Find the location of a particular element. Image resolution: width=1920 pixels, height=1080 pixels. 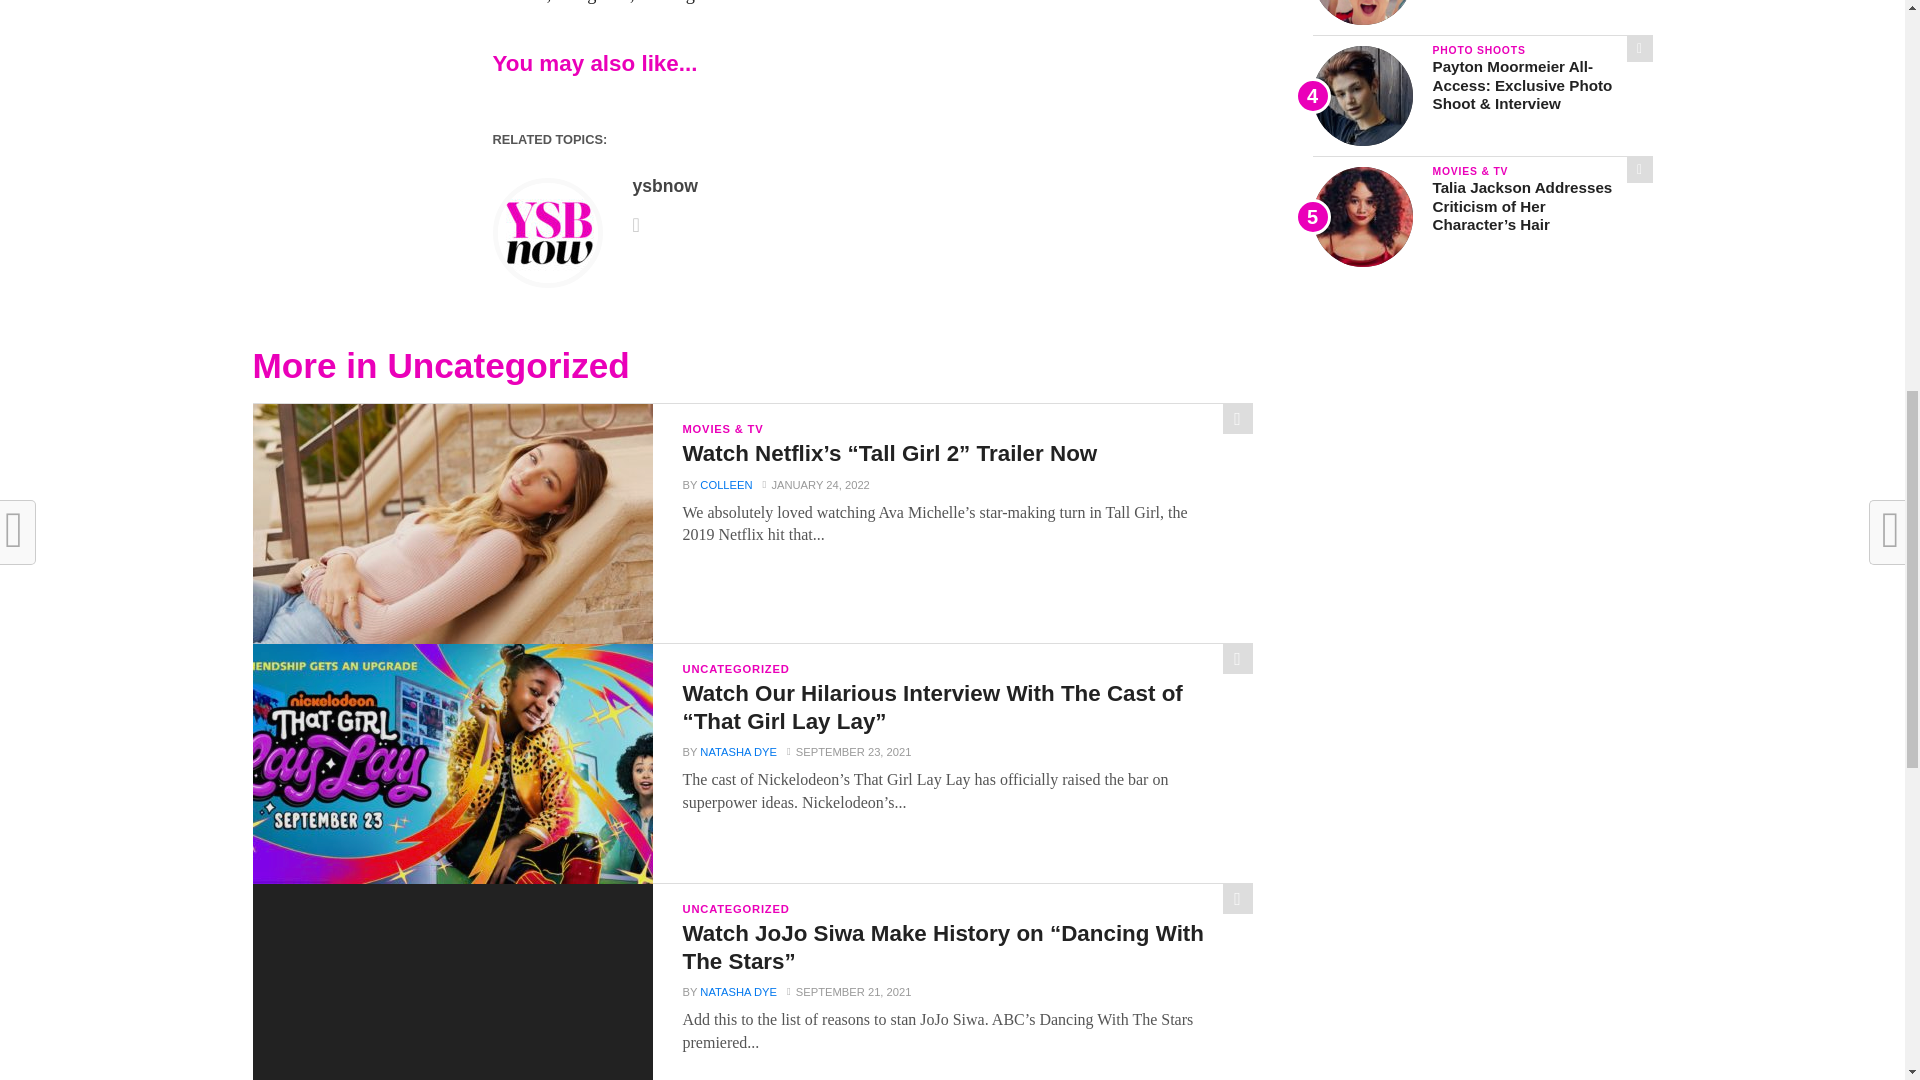

Posts by ysbnow is located at coordinates (664, 186).